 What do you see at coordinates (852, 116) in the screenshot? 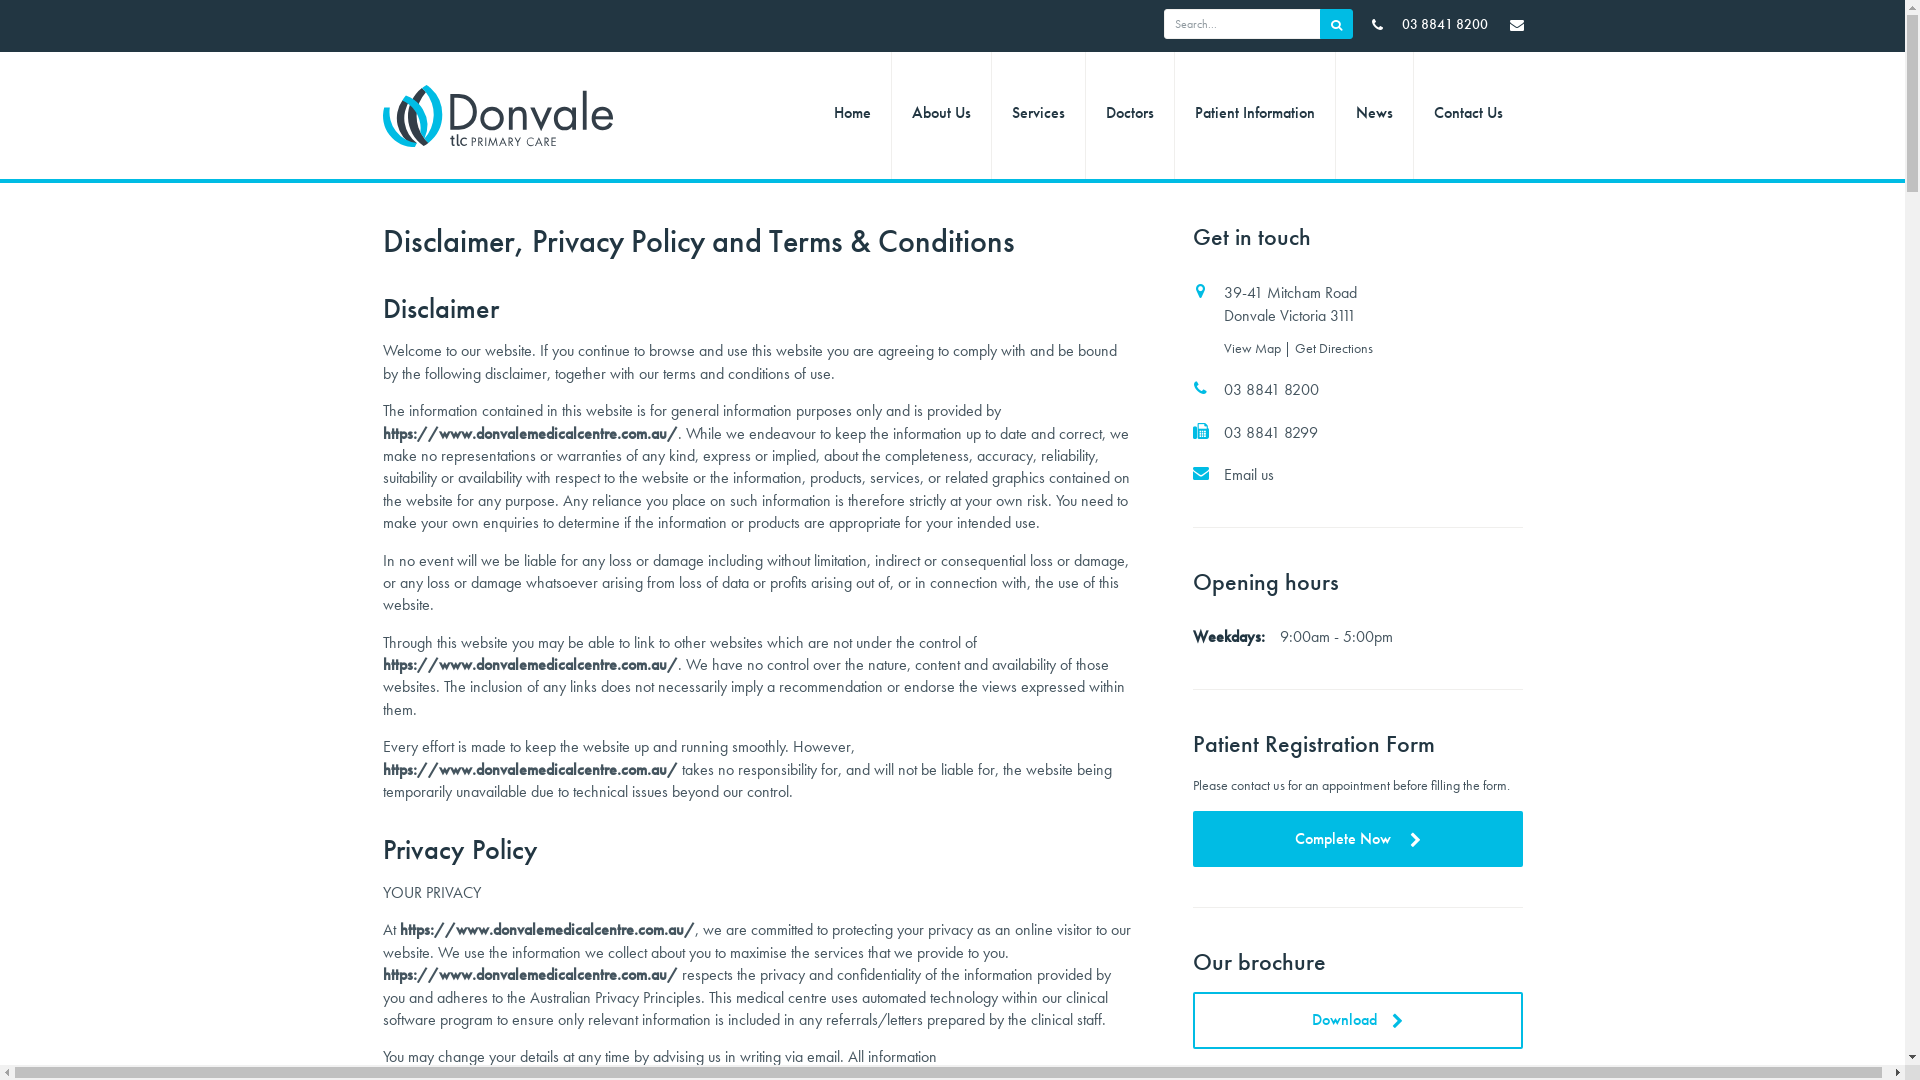
I see `Home` at bounding box center [852, 116].